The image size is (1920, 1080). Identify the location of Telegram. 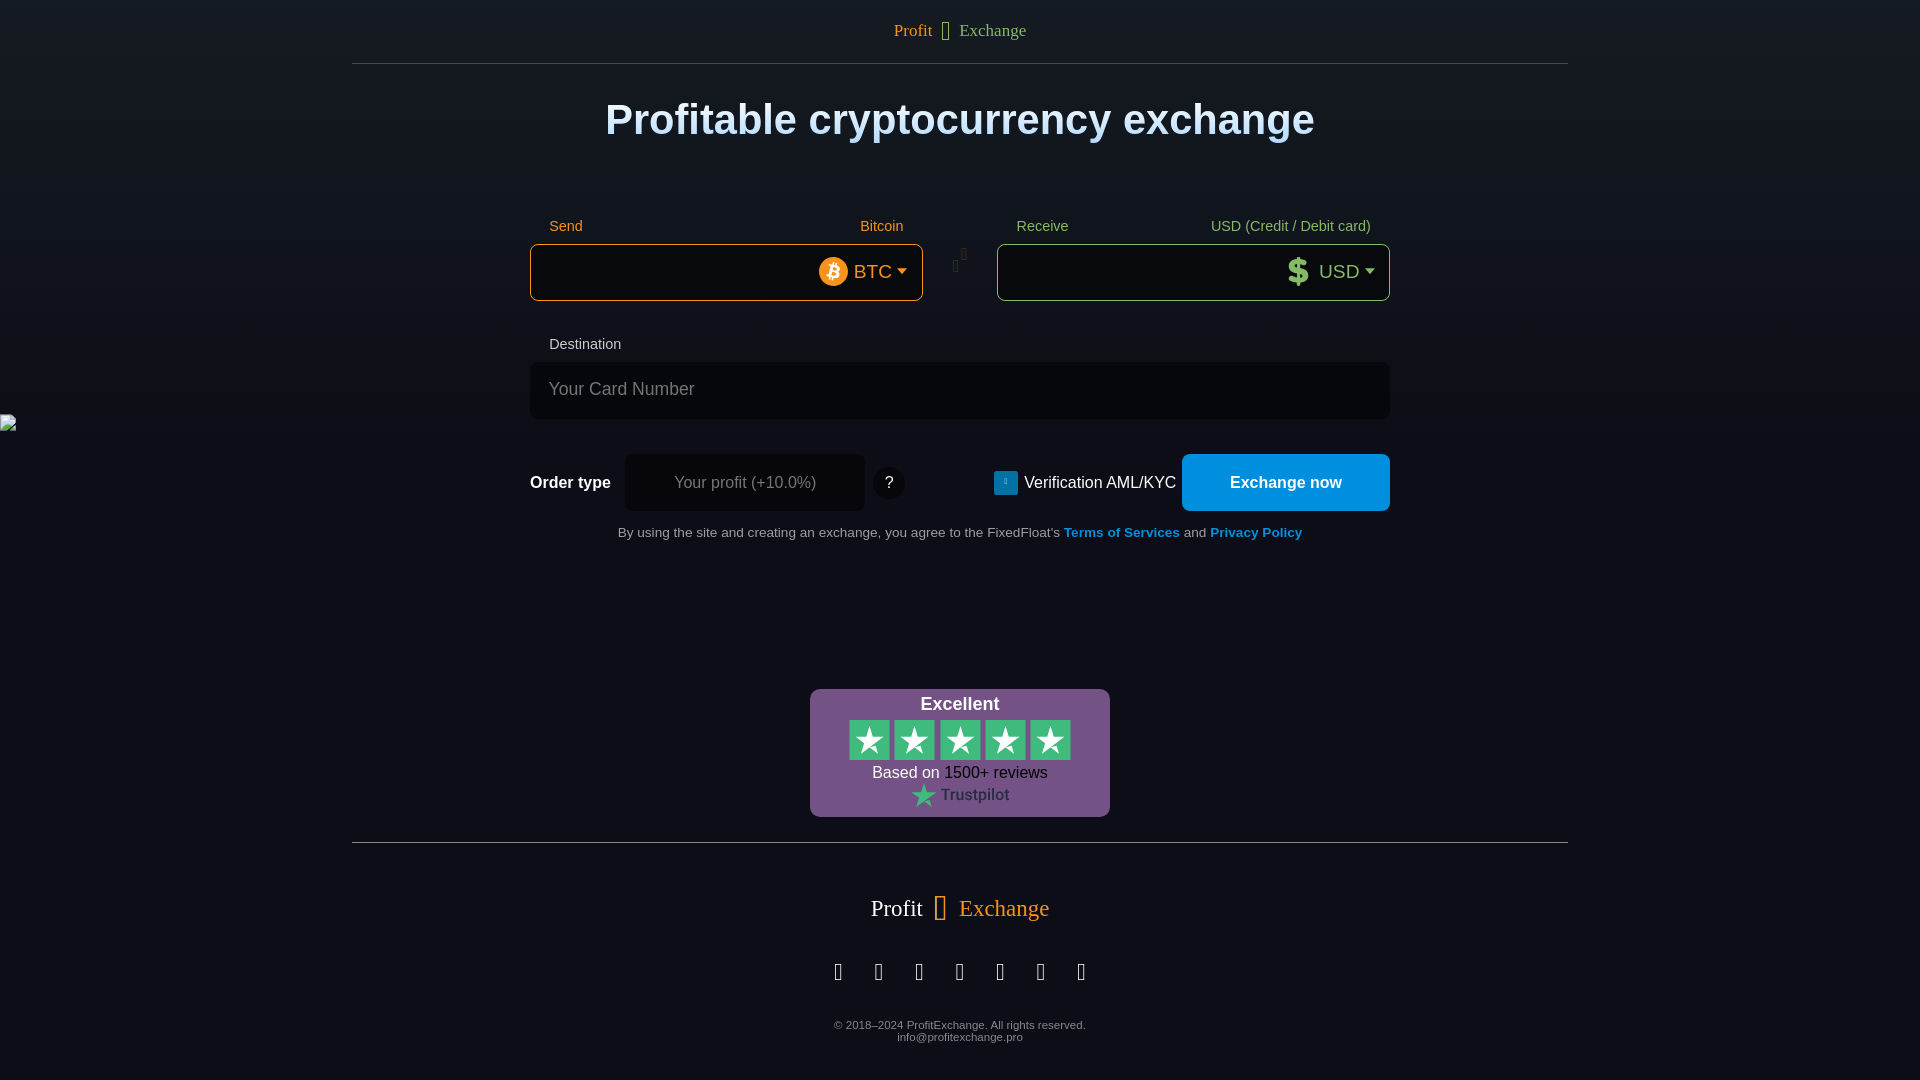
(919, 972).